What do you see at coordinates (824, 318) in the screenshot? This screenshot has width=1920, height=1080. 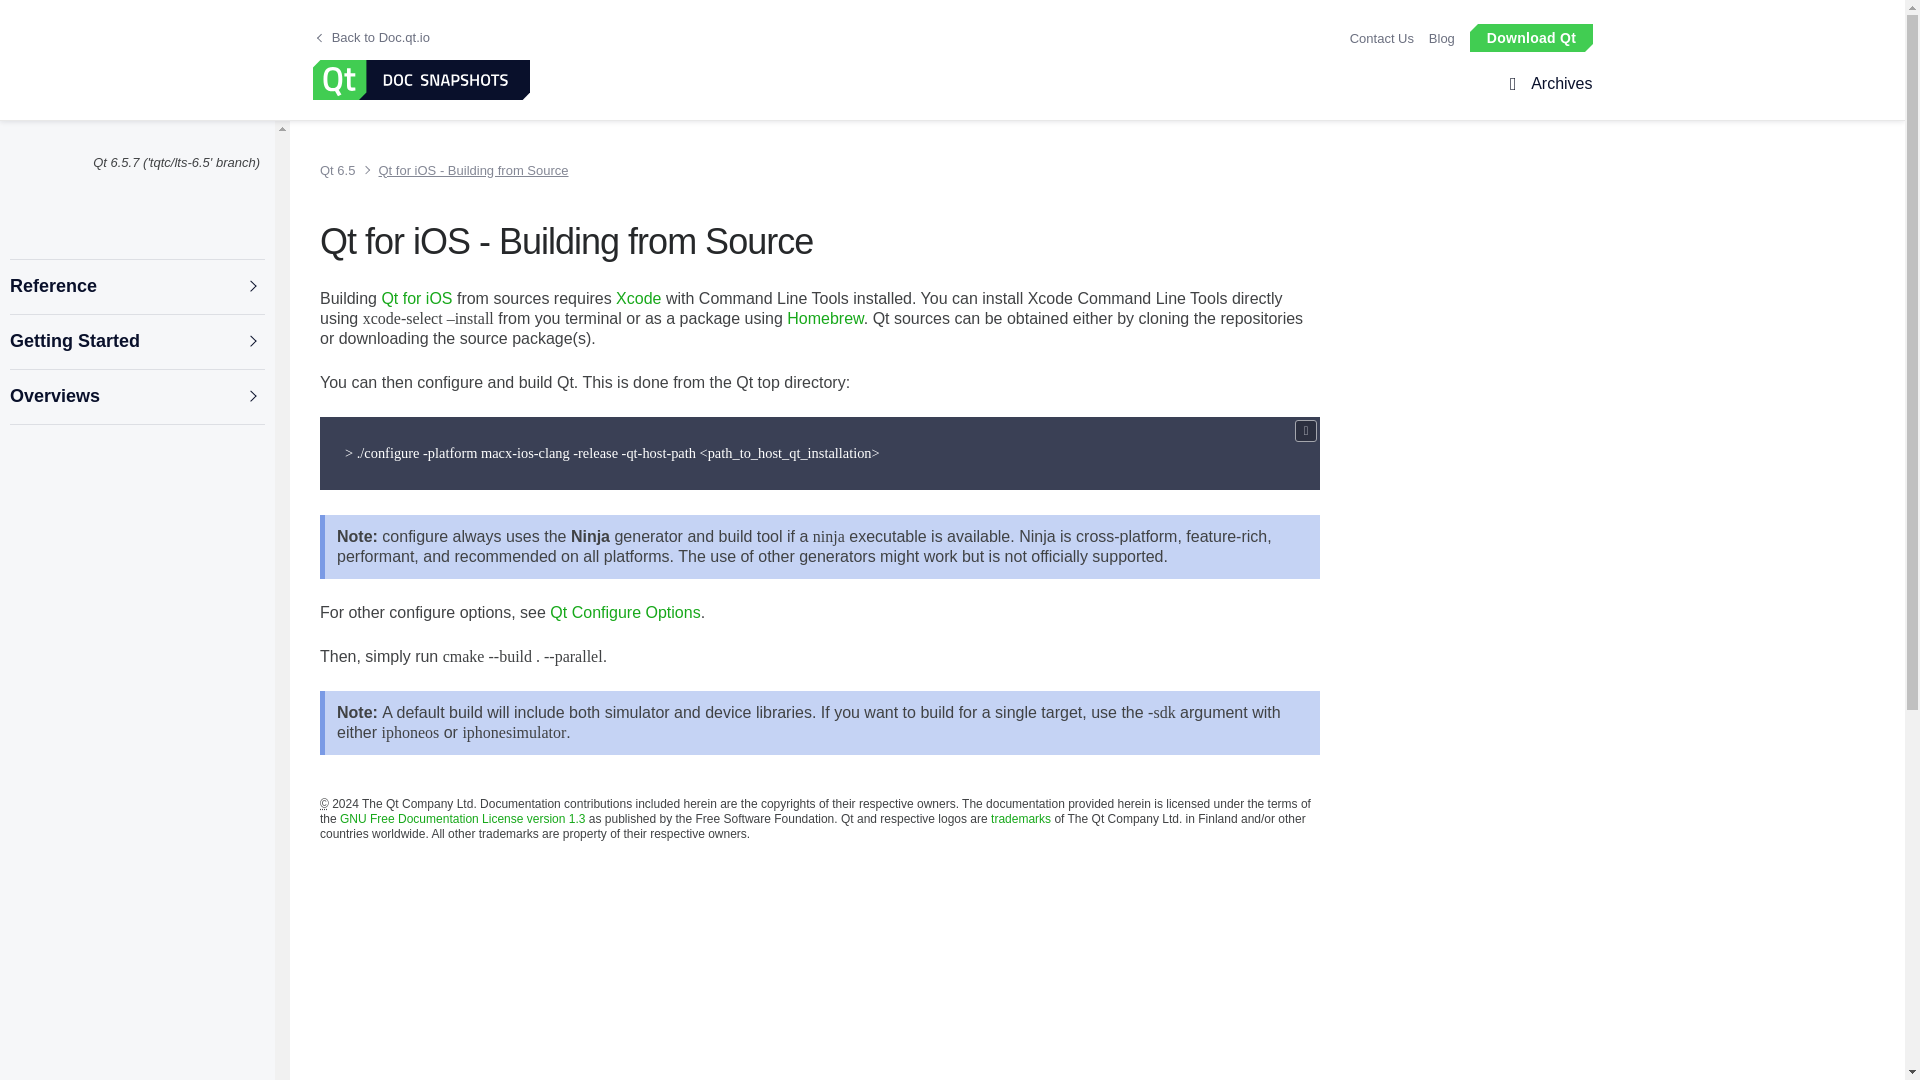 I see `Homebrew` at bounding box center [824, 318].